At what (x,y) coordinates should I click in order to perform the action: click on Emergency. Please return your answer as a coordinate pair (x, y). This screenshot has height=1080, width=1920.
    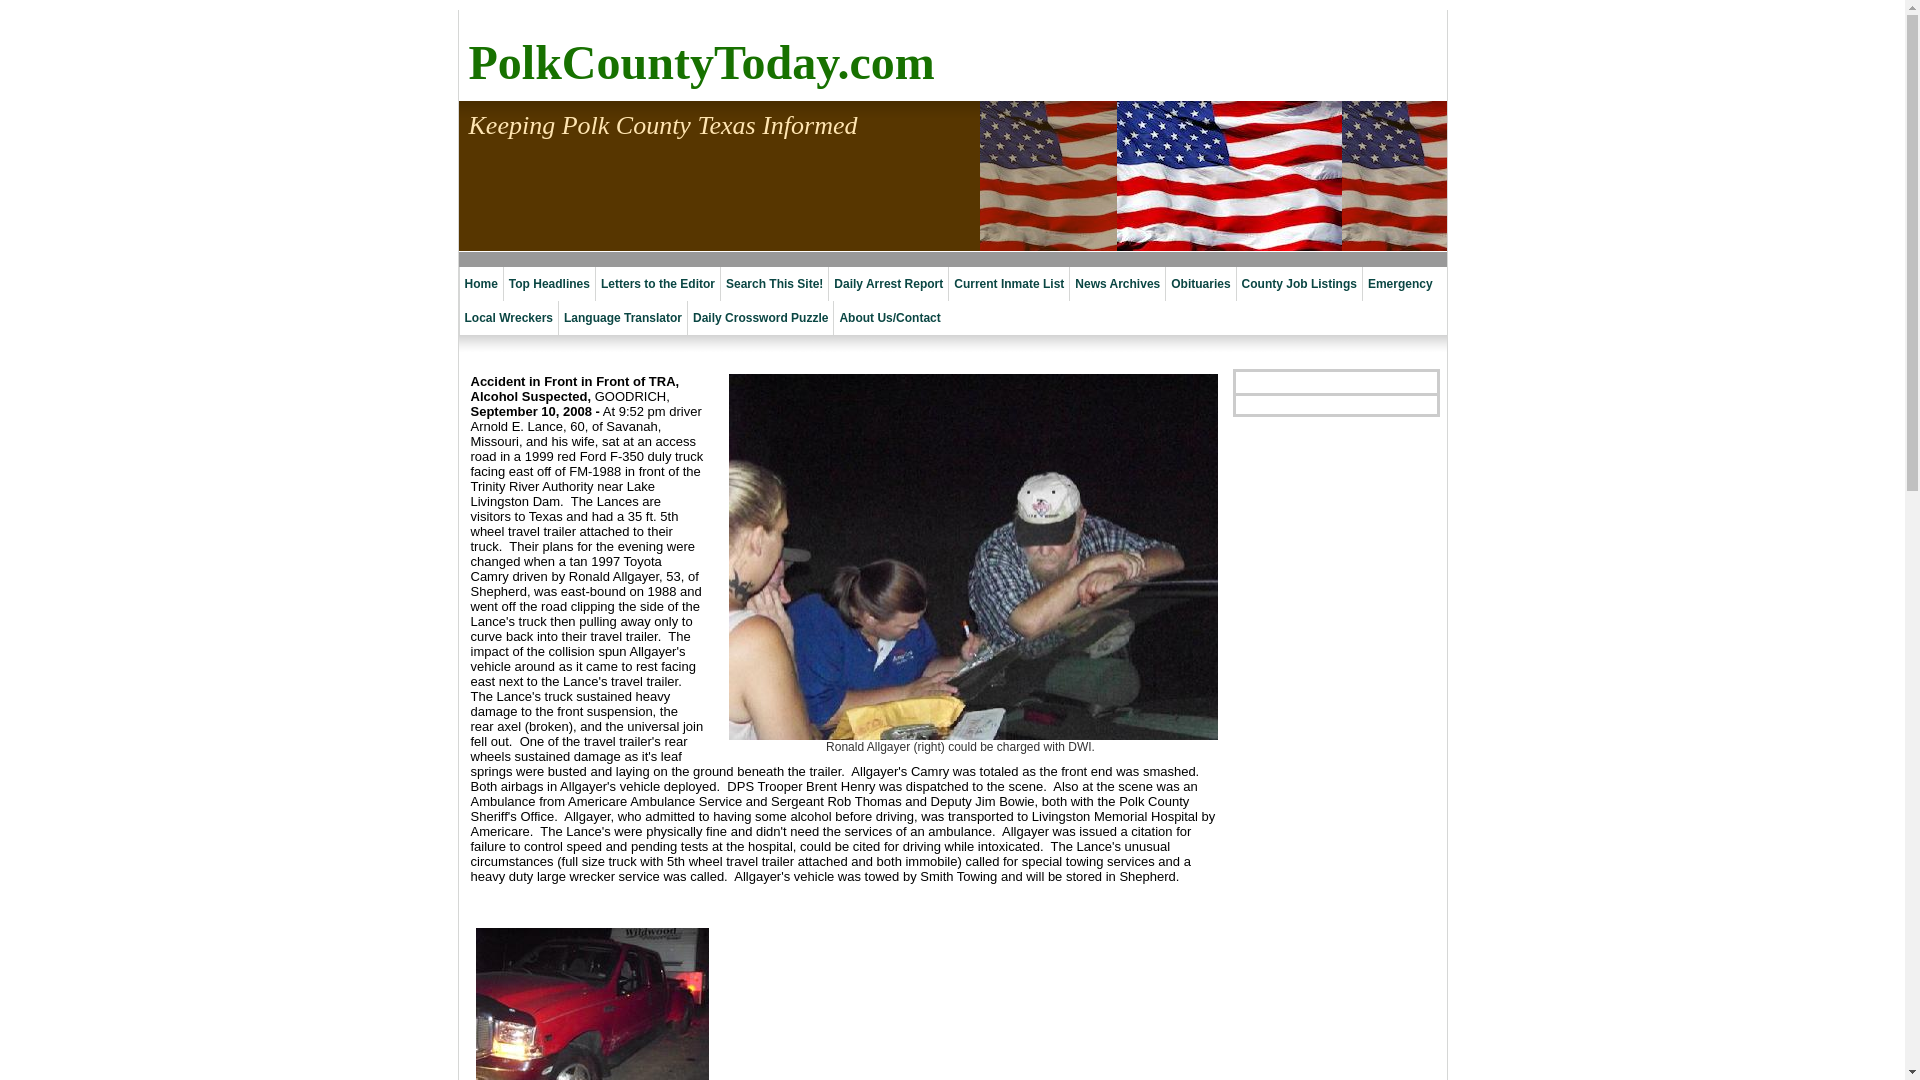
    Looking at the image, I should click on (1400, 284).